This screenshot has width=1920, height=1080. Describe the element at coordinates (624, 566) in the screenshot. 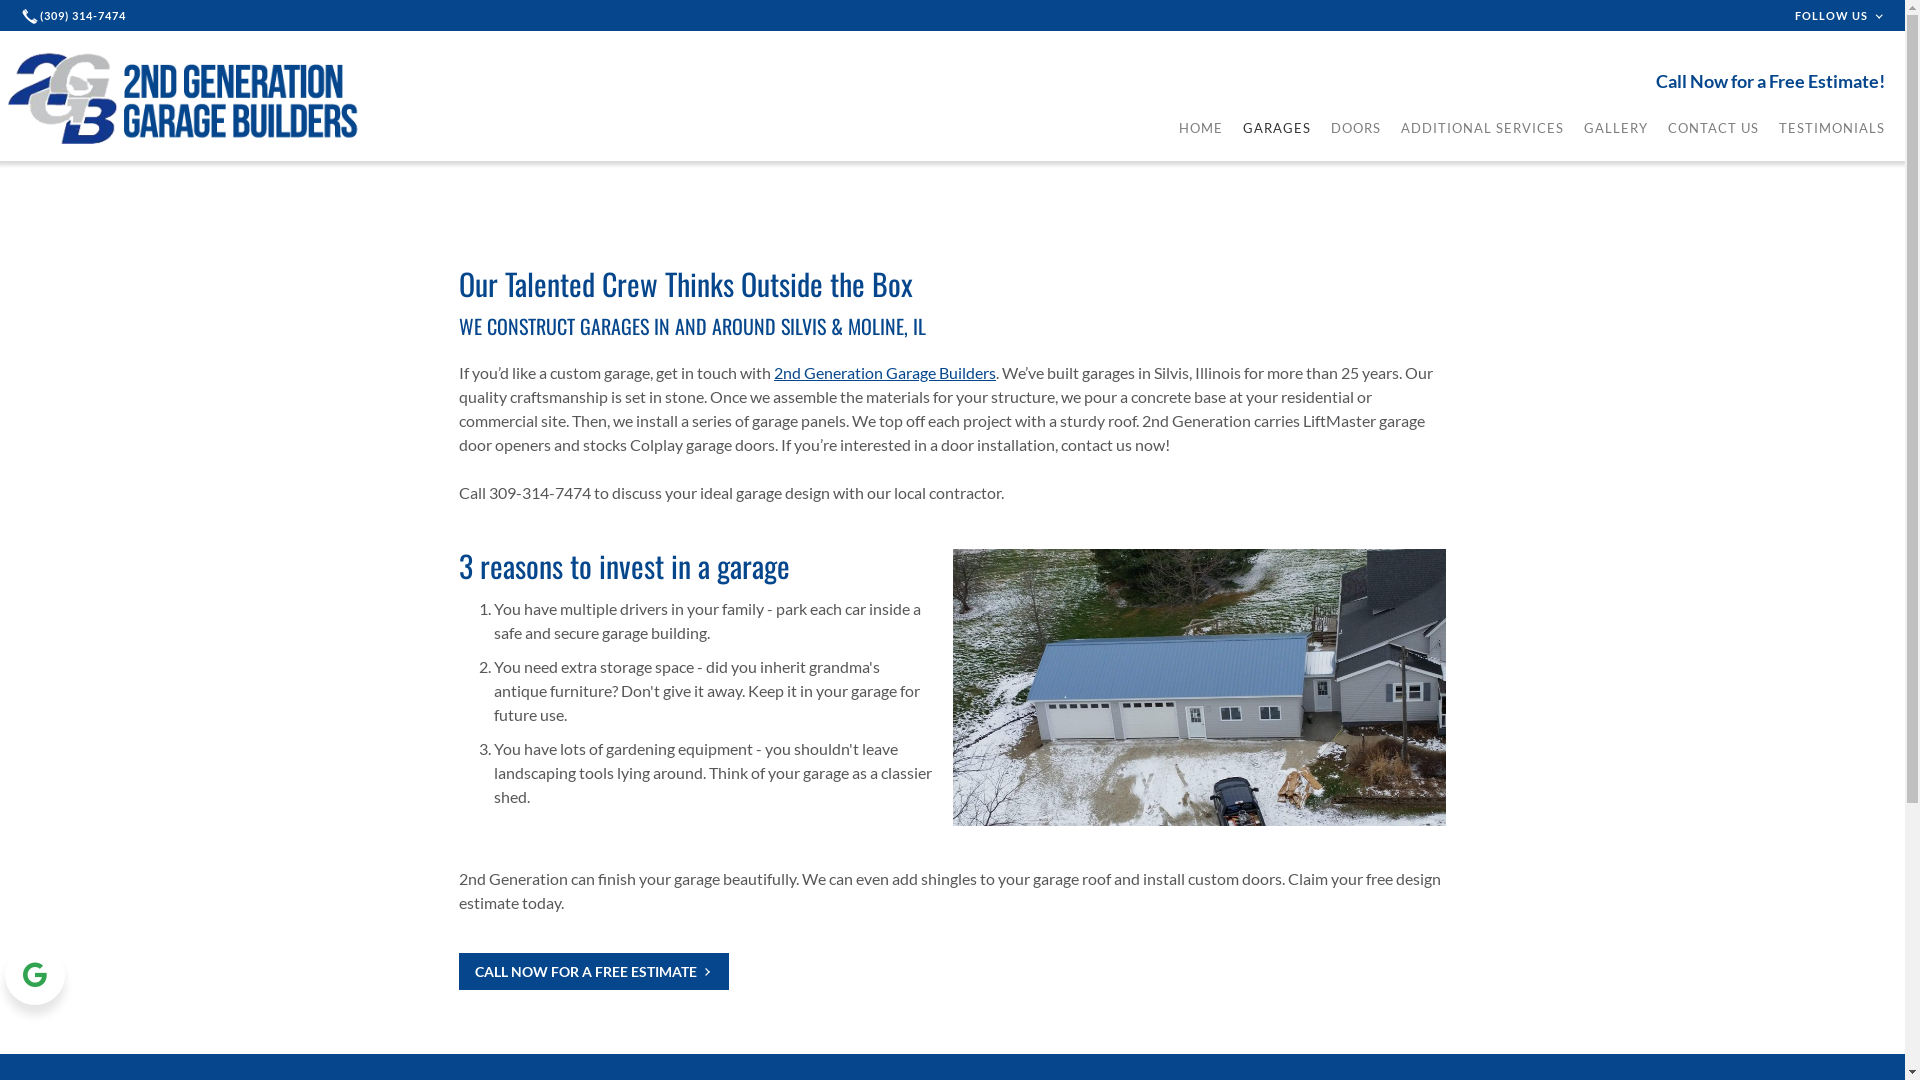

I see `3 reasons to invest in a garage` at that location.